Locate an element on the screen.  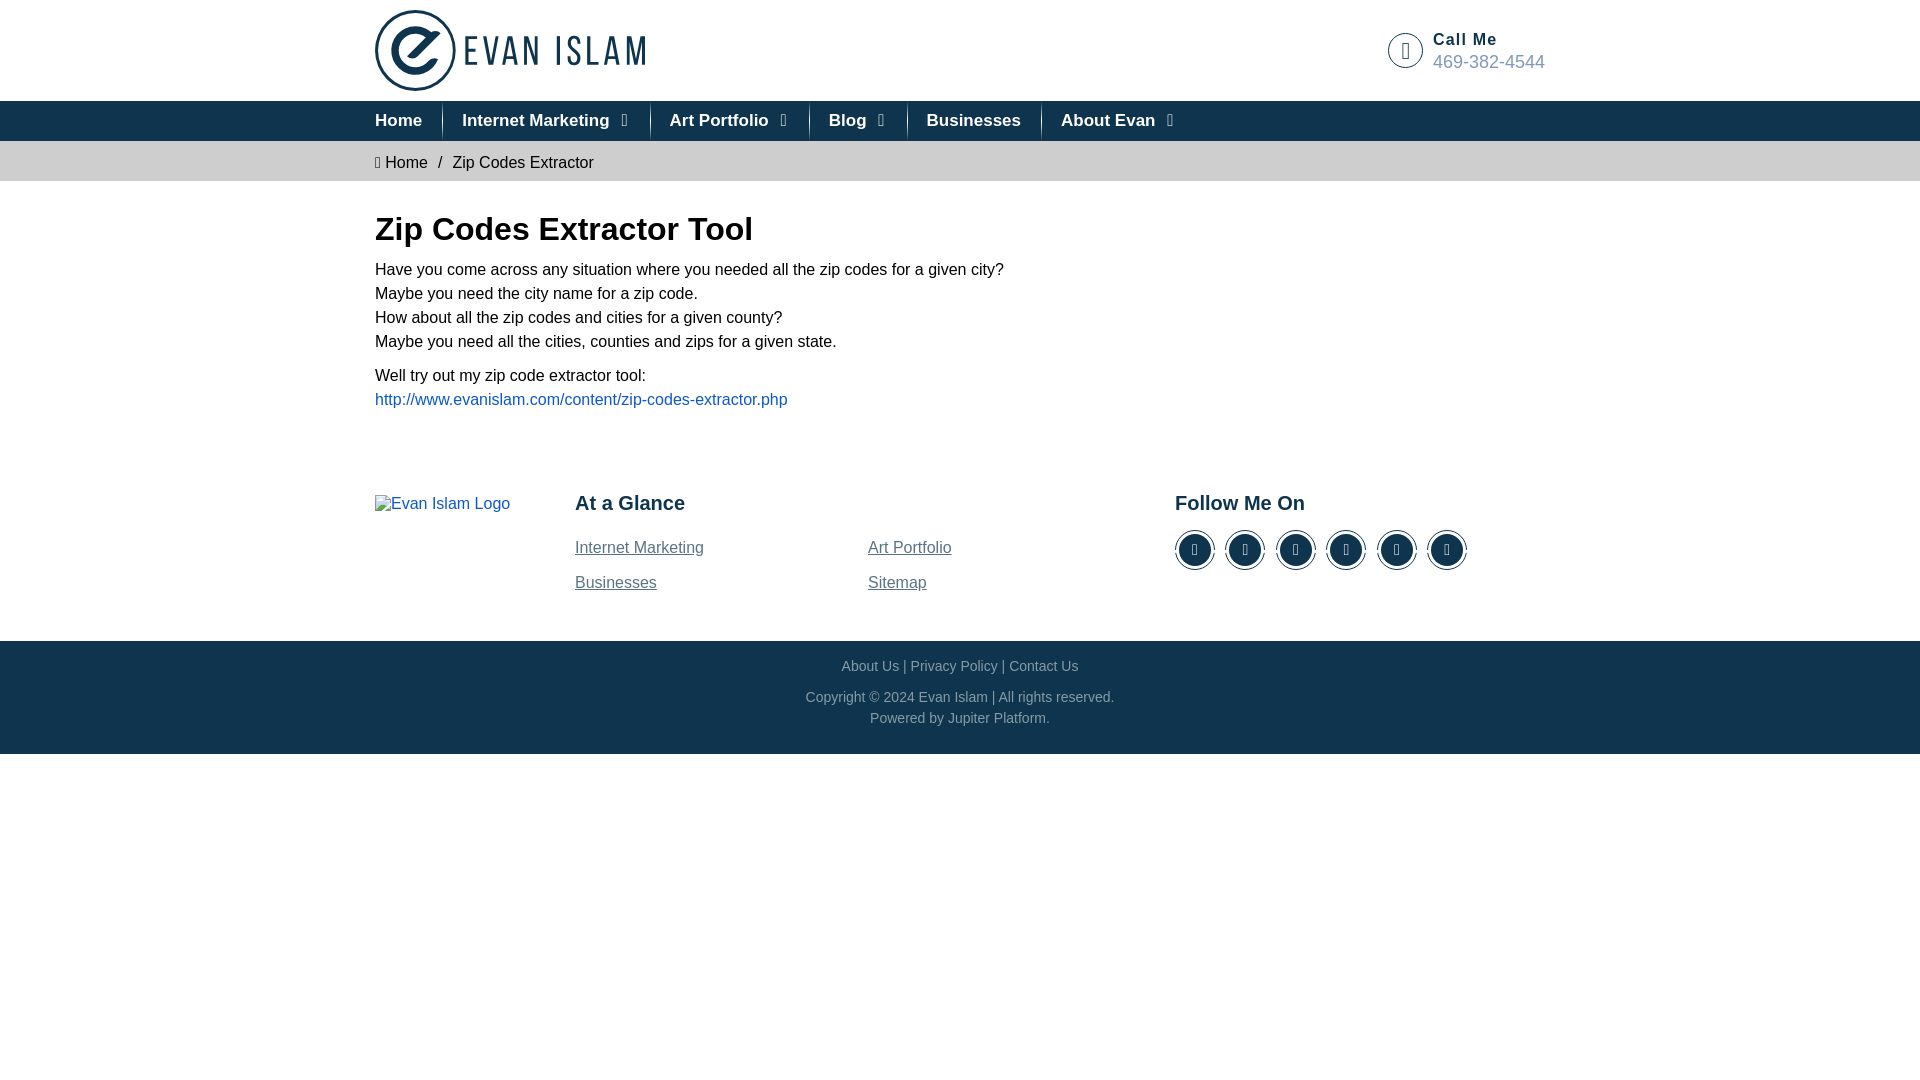
About Evan is located at coordinates (1118, 121).